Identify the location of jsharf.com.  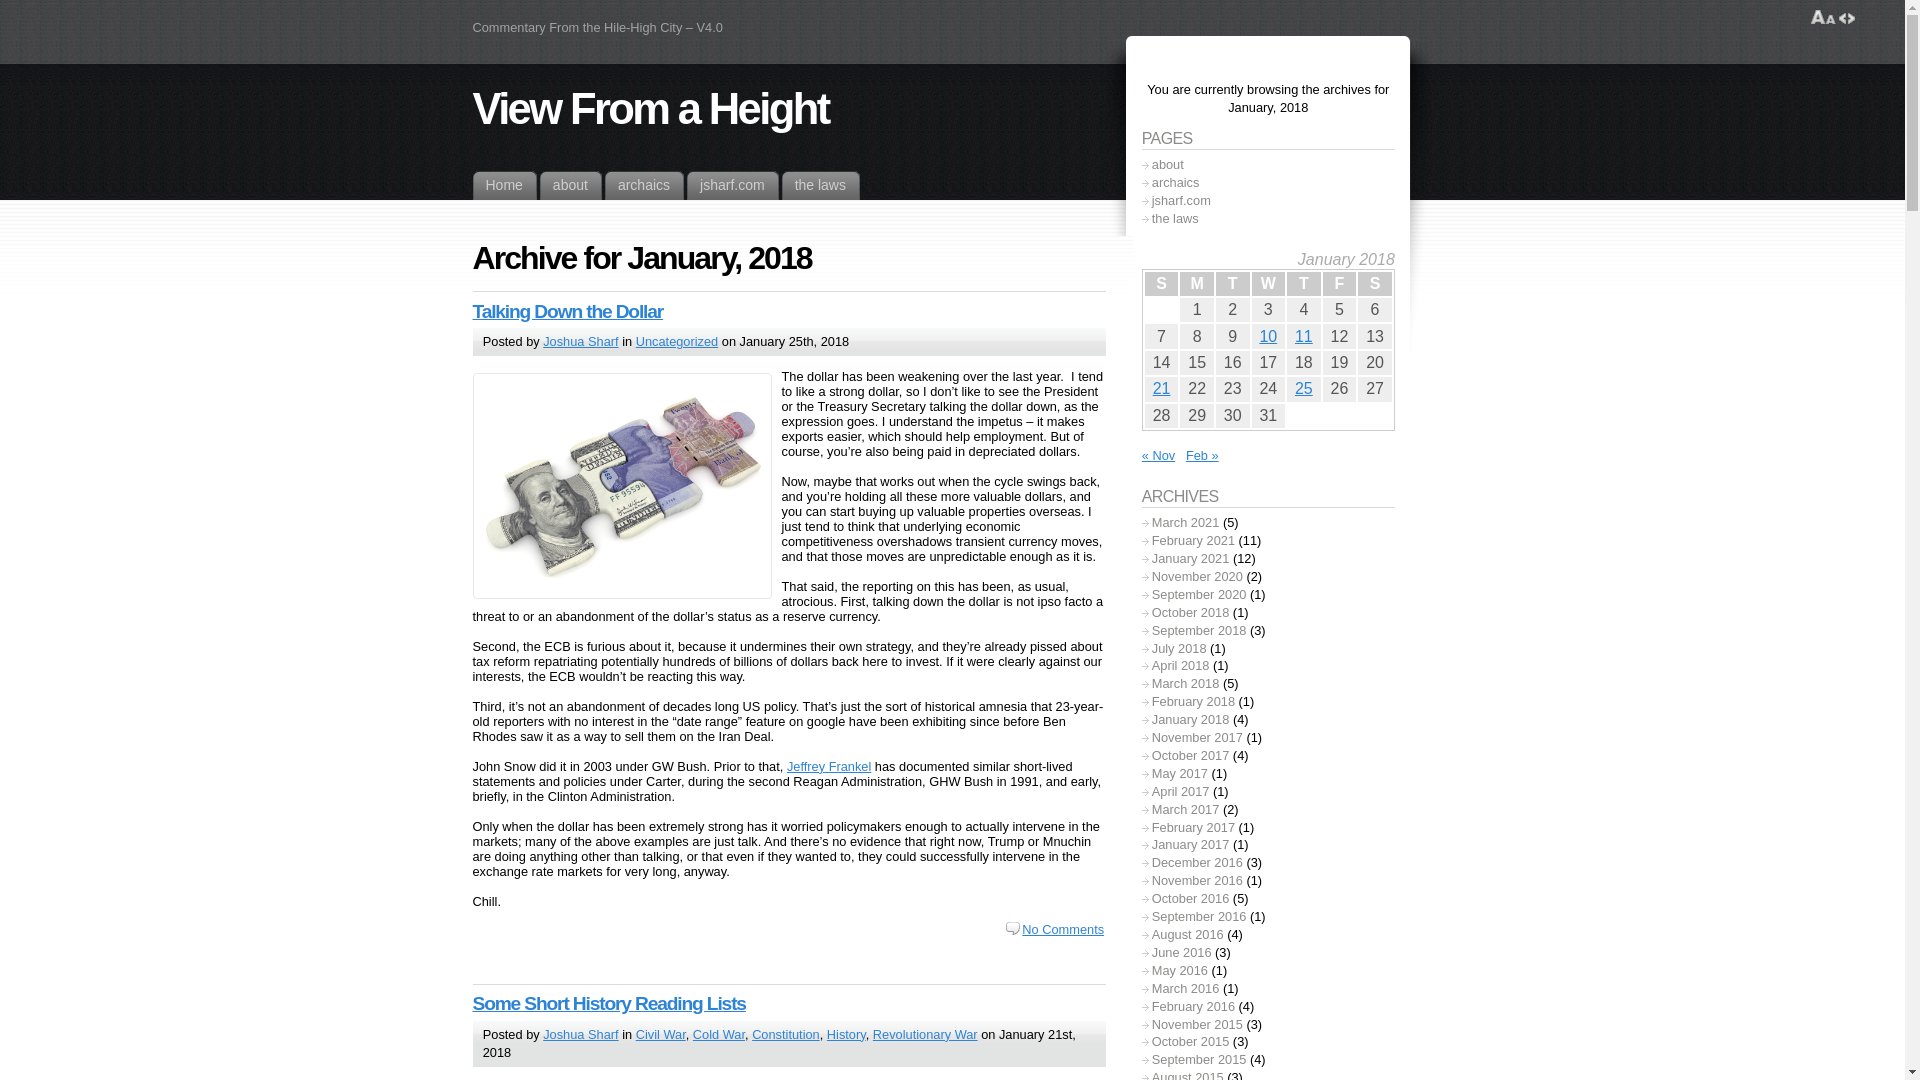
(733, 184).